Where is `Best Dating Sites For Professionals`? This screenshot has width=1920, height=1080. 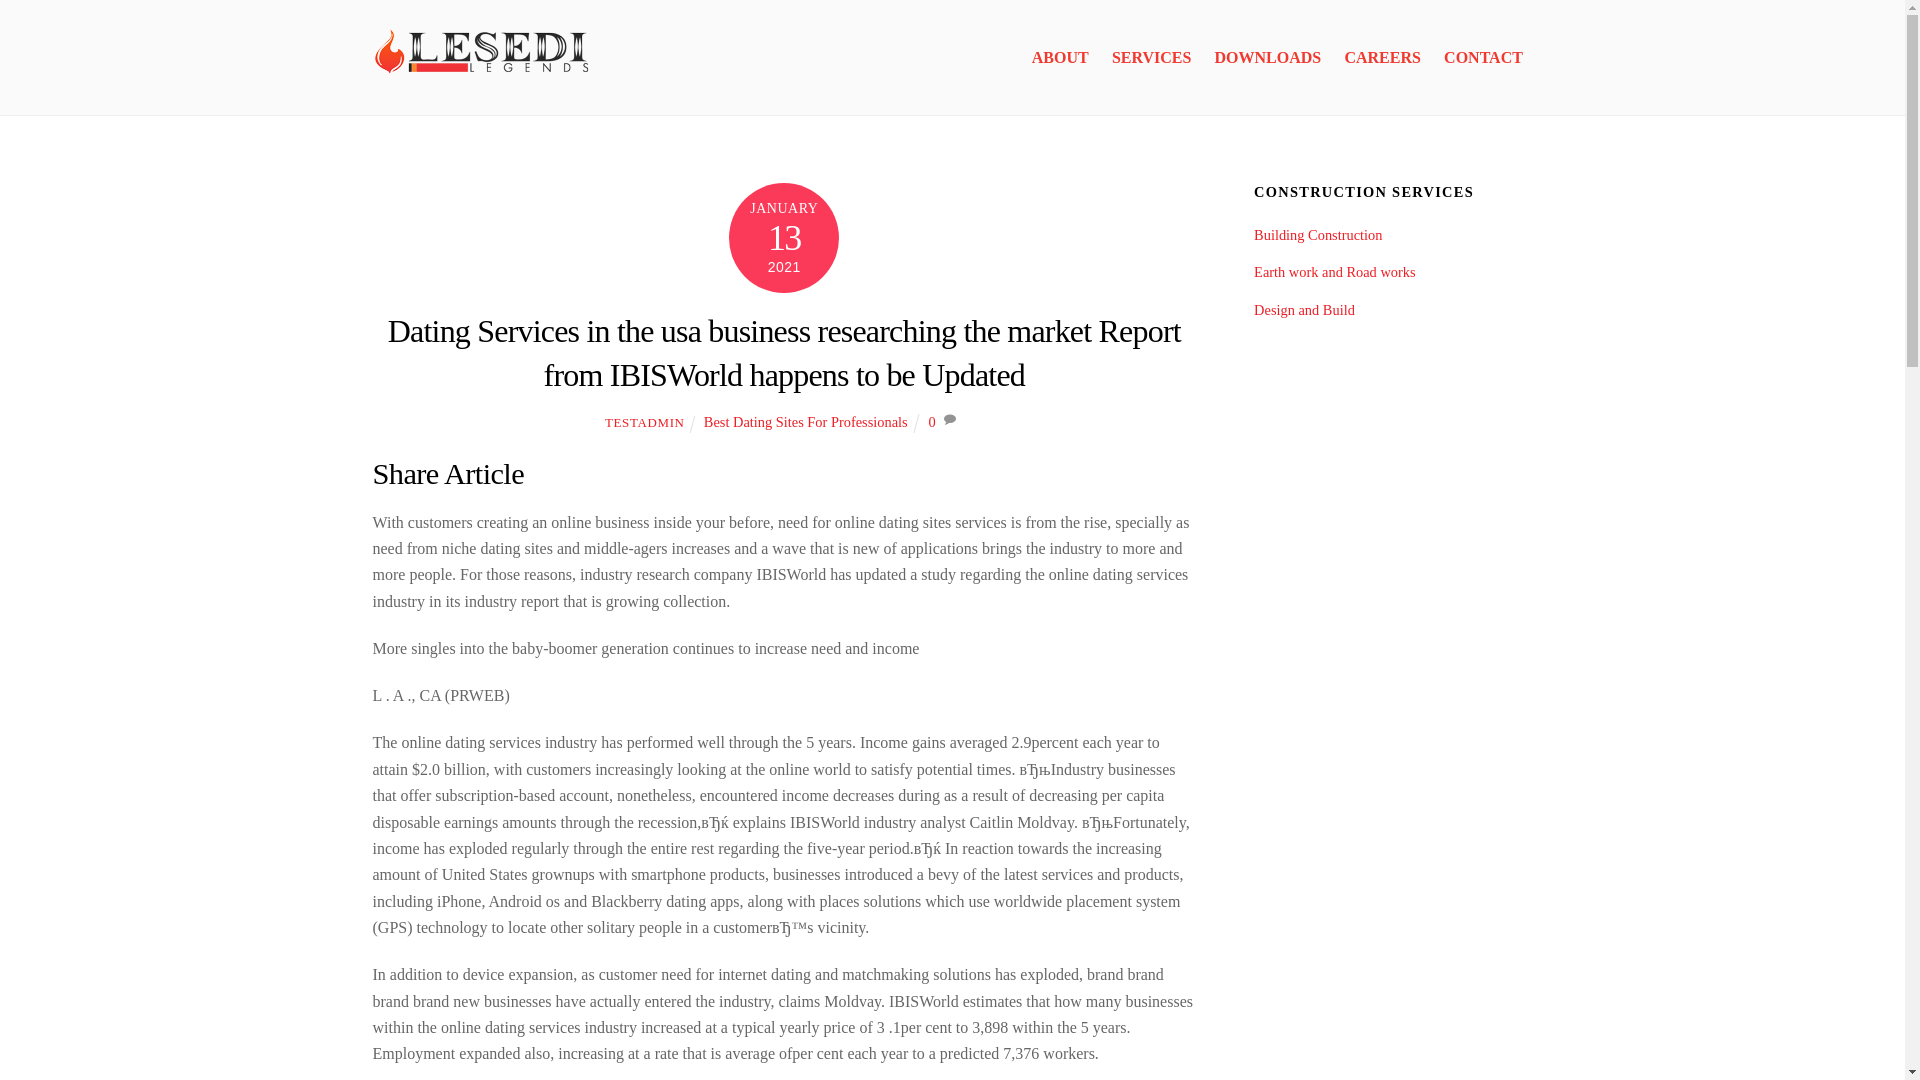
Best Dating Sites For Professionals is located at coordinates (806, 421).